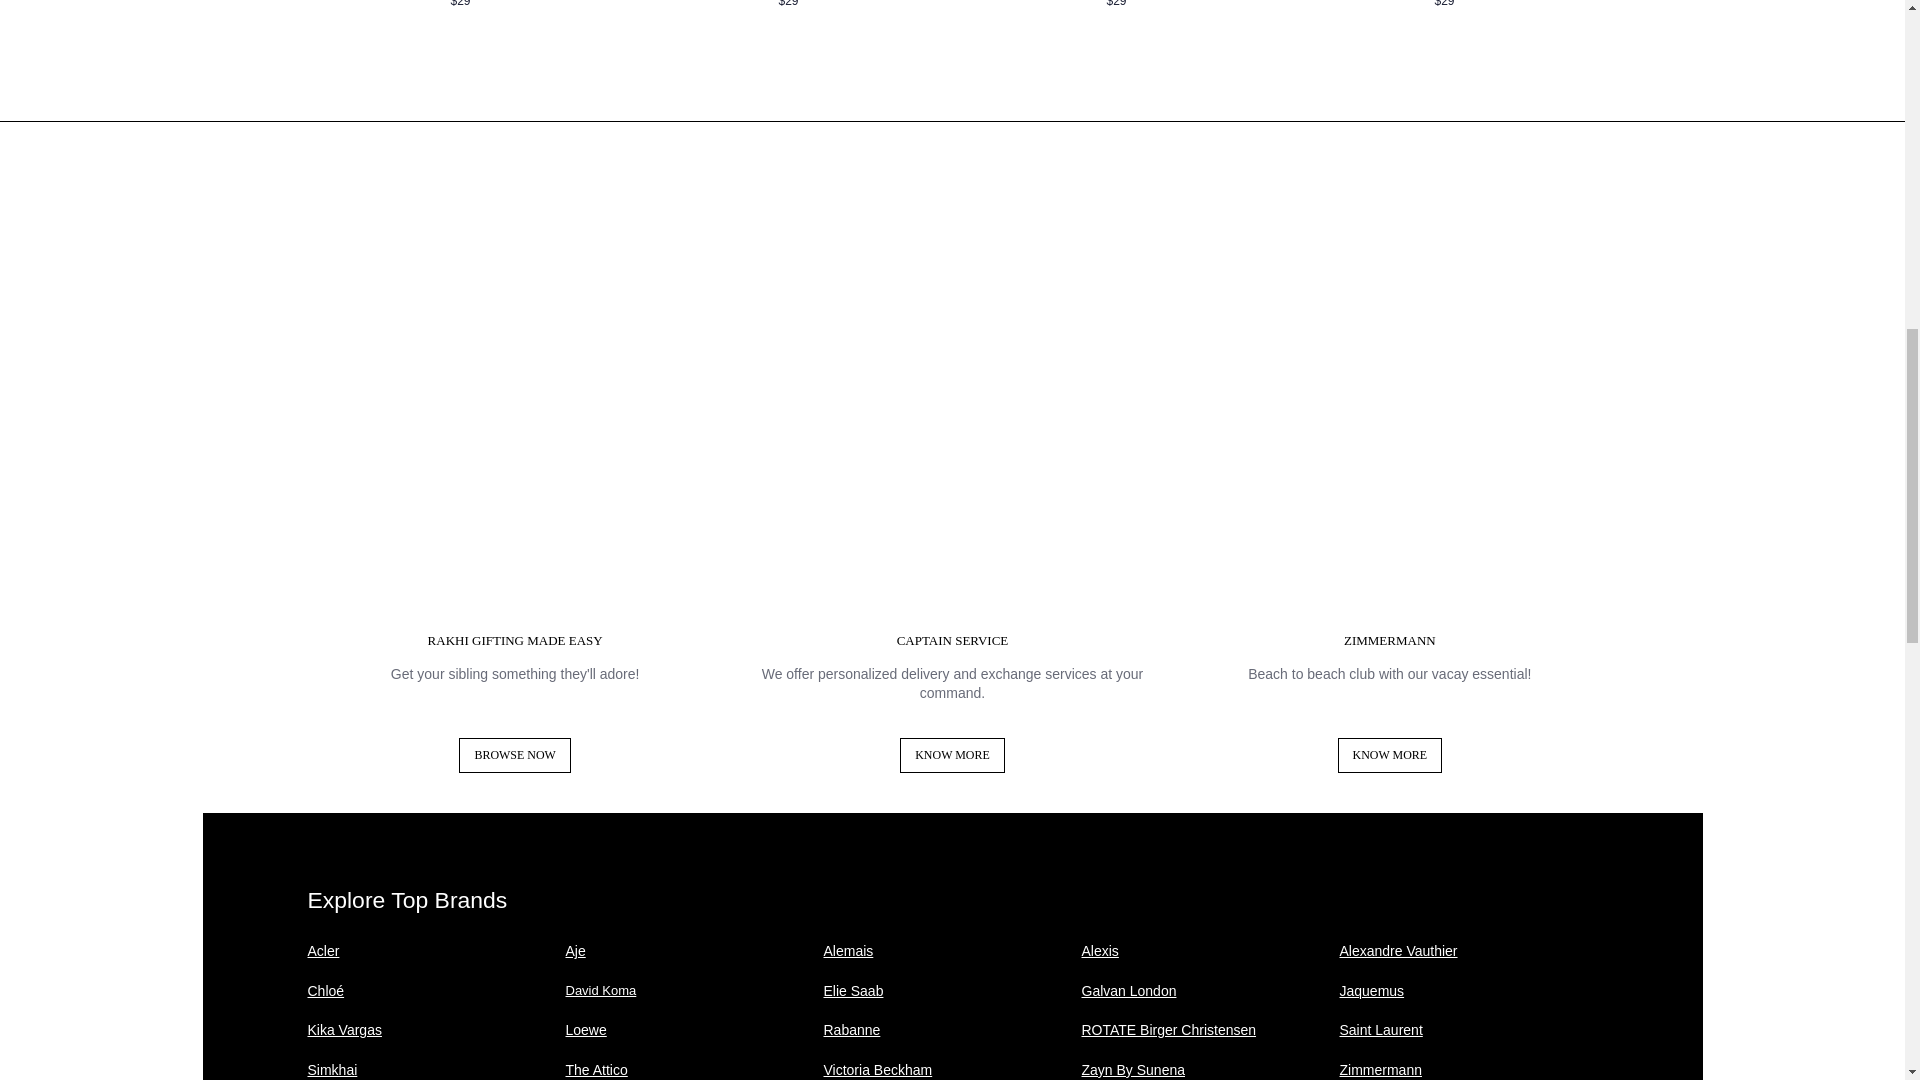 The image size is (1920, 1080). What do you see at coordinates (344, 1029) in the screenshot?
I see `Kika Vargas` at bounding box center [344, 1029].